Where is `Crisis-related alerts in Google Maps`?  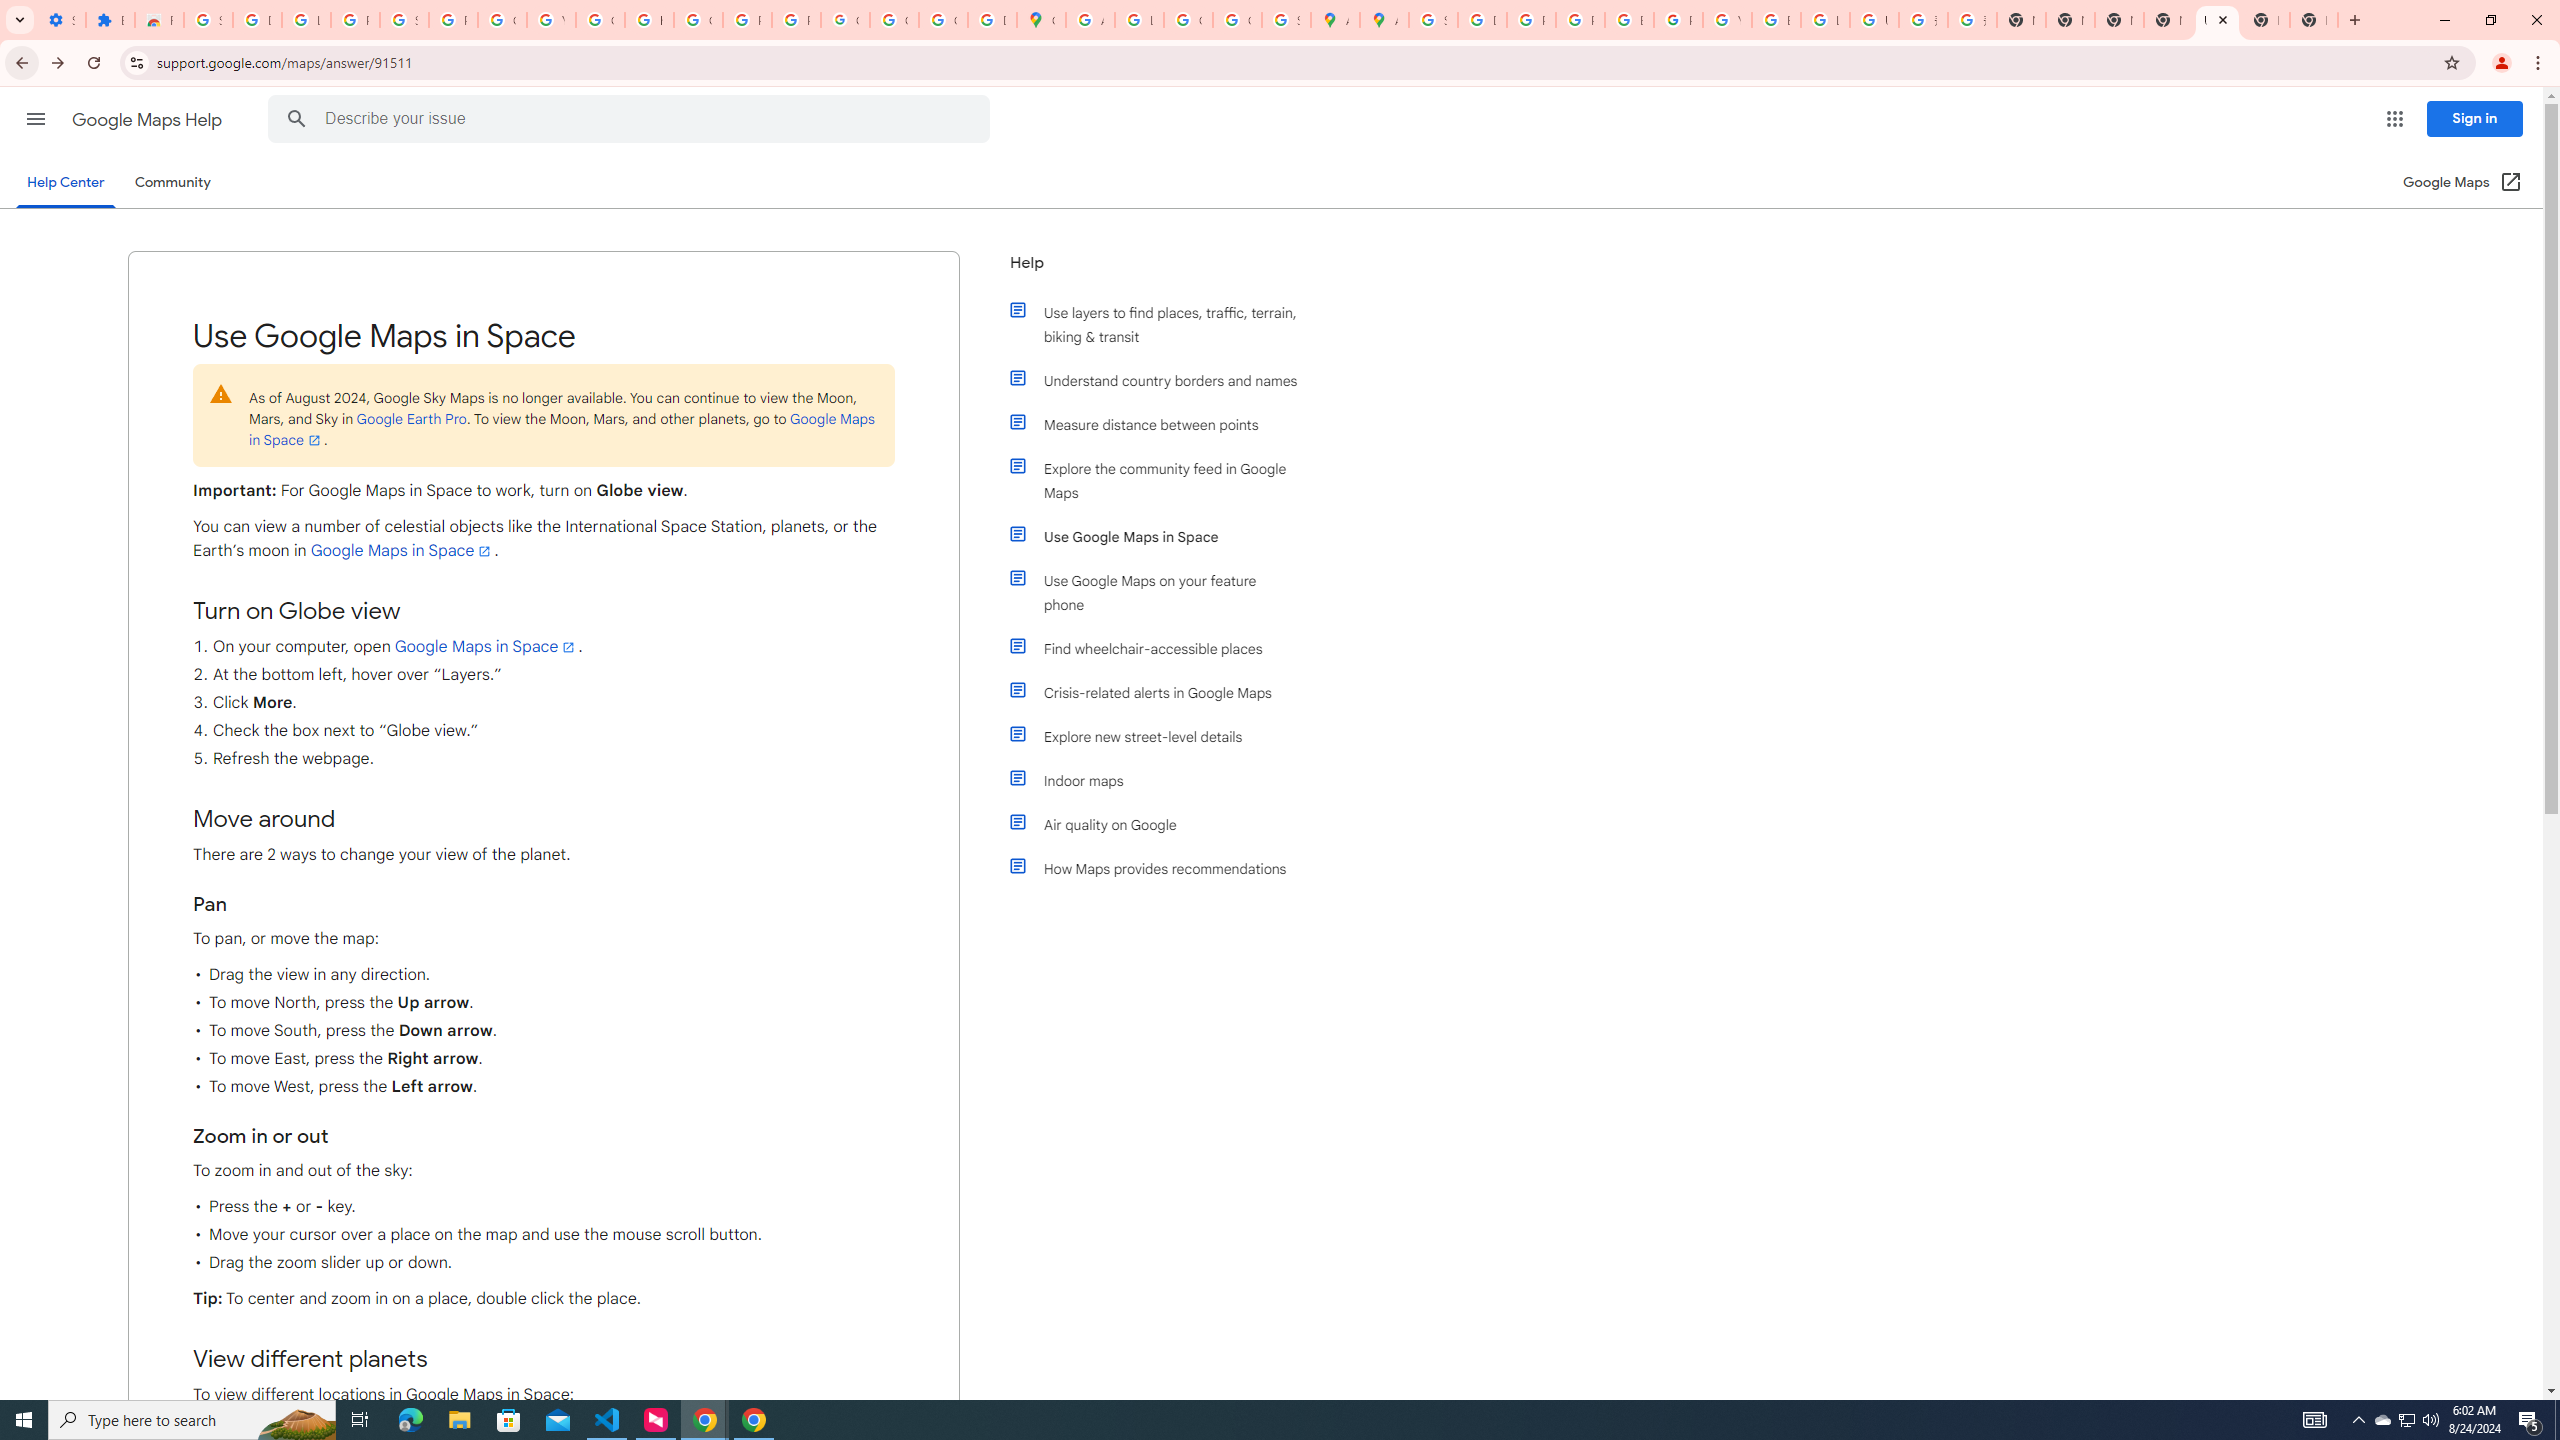 Crisis-related alerts in Google Maps is located at coordinates (1163, 693).